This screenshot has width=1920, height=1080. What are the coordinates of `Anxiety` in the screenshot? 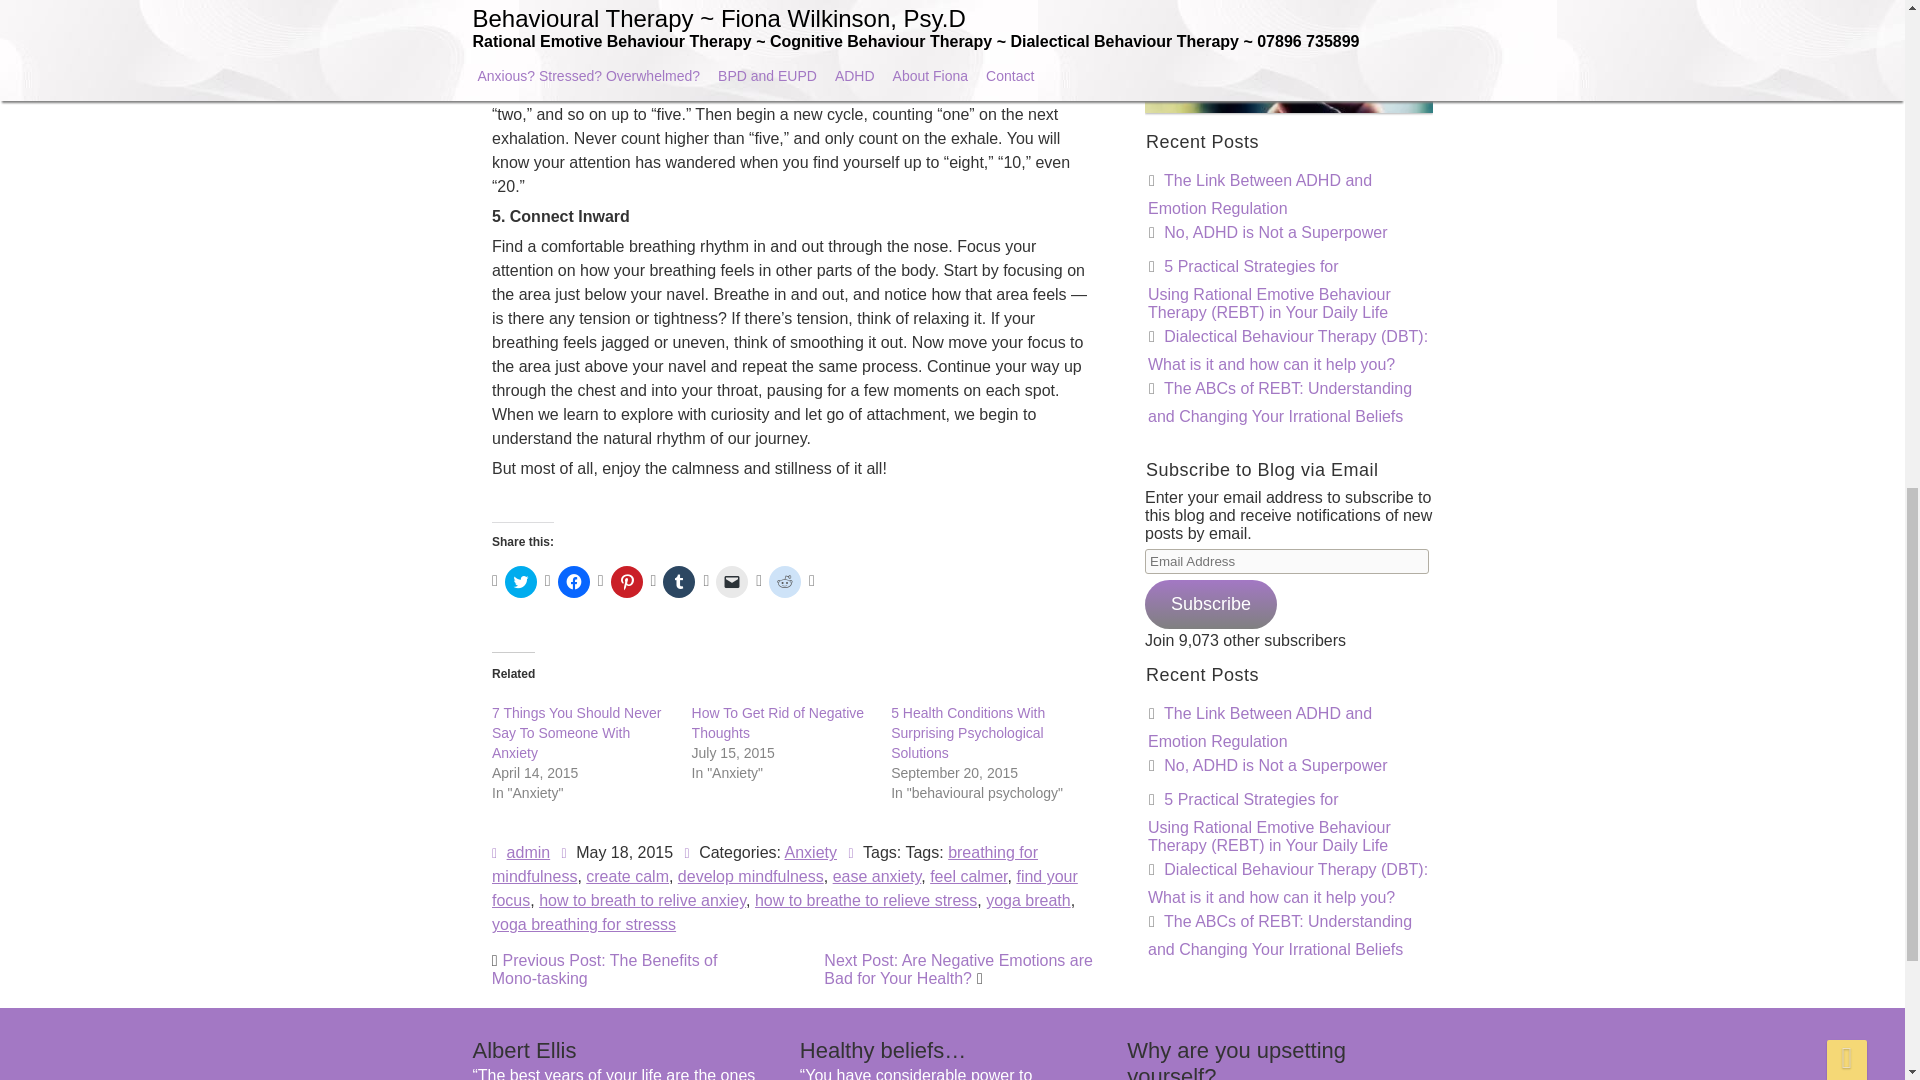 It's located at (811, 702).